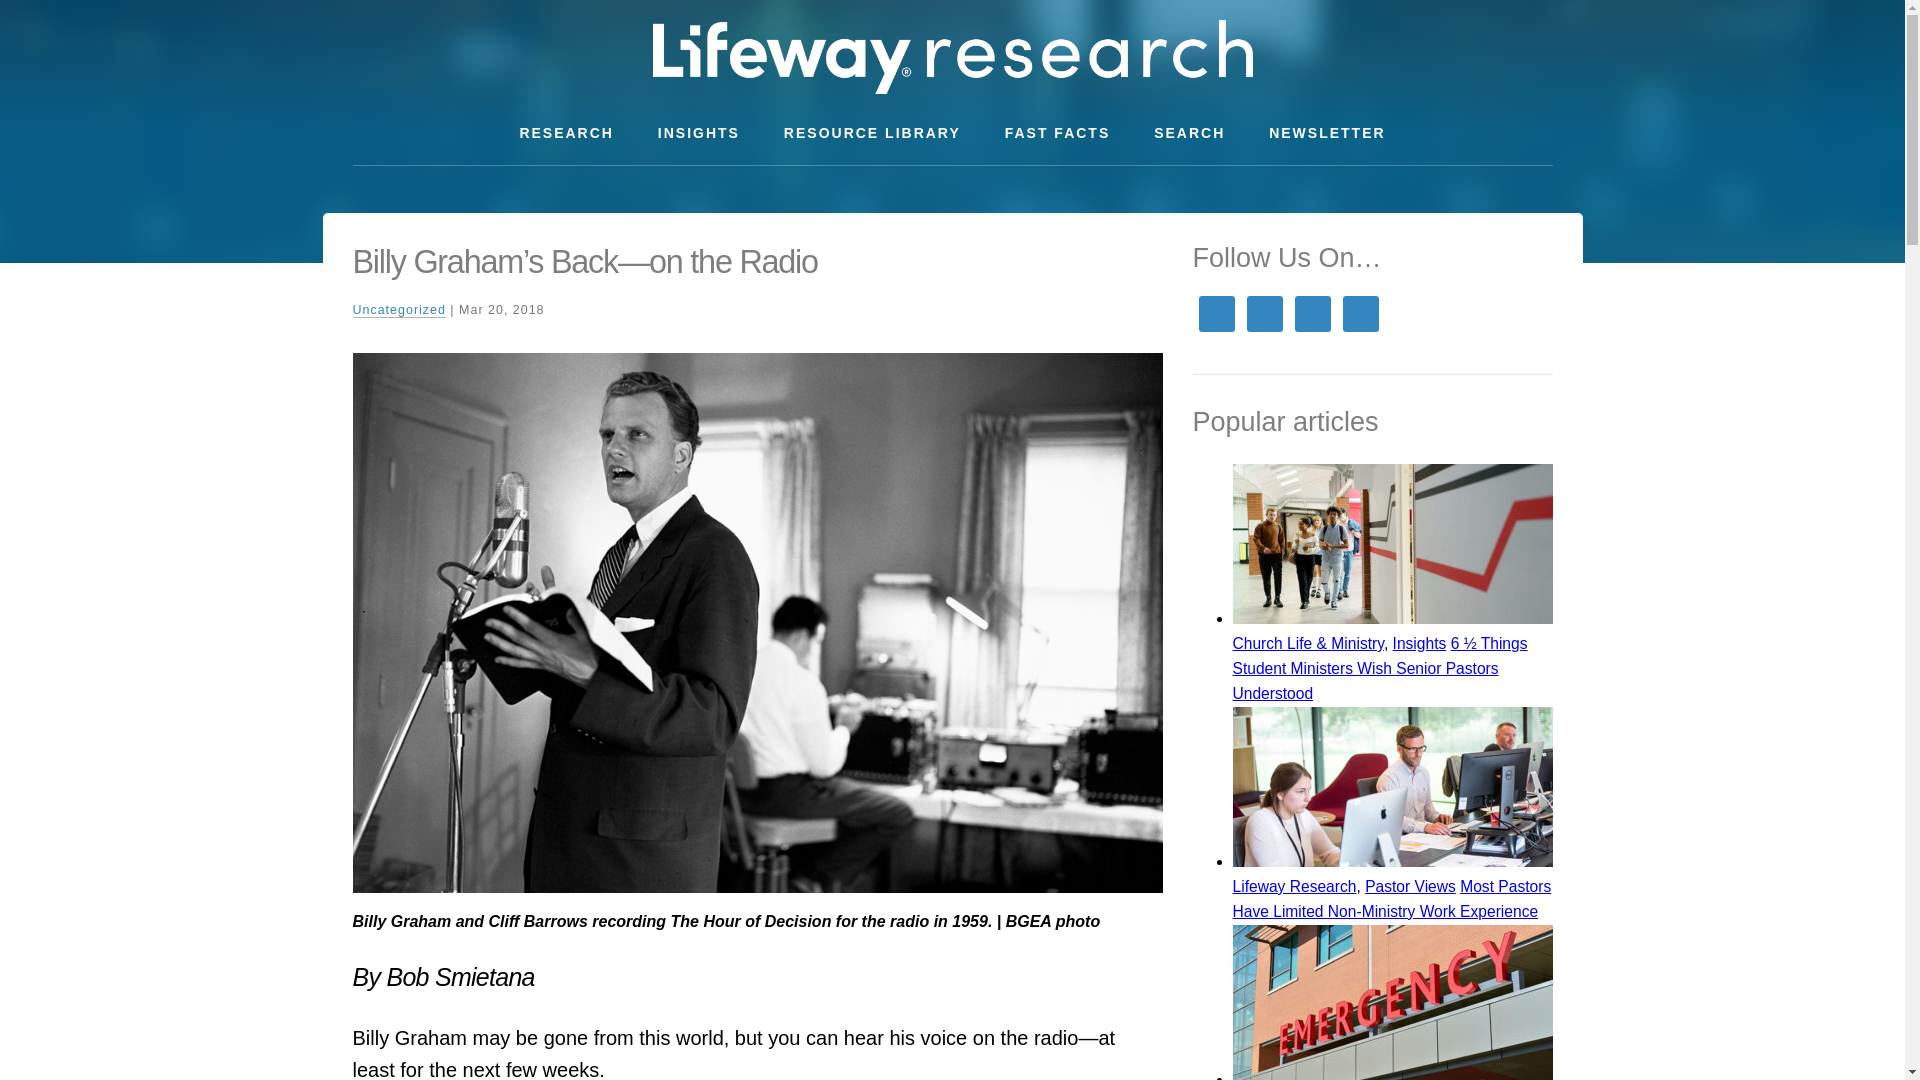 This screenshot has height=1080, width=1920. What do you see at coordinates (1057, 133) in the screenshot?
I see `FAST FACTS` at bounding box center [1057, 133].